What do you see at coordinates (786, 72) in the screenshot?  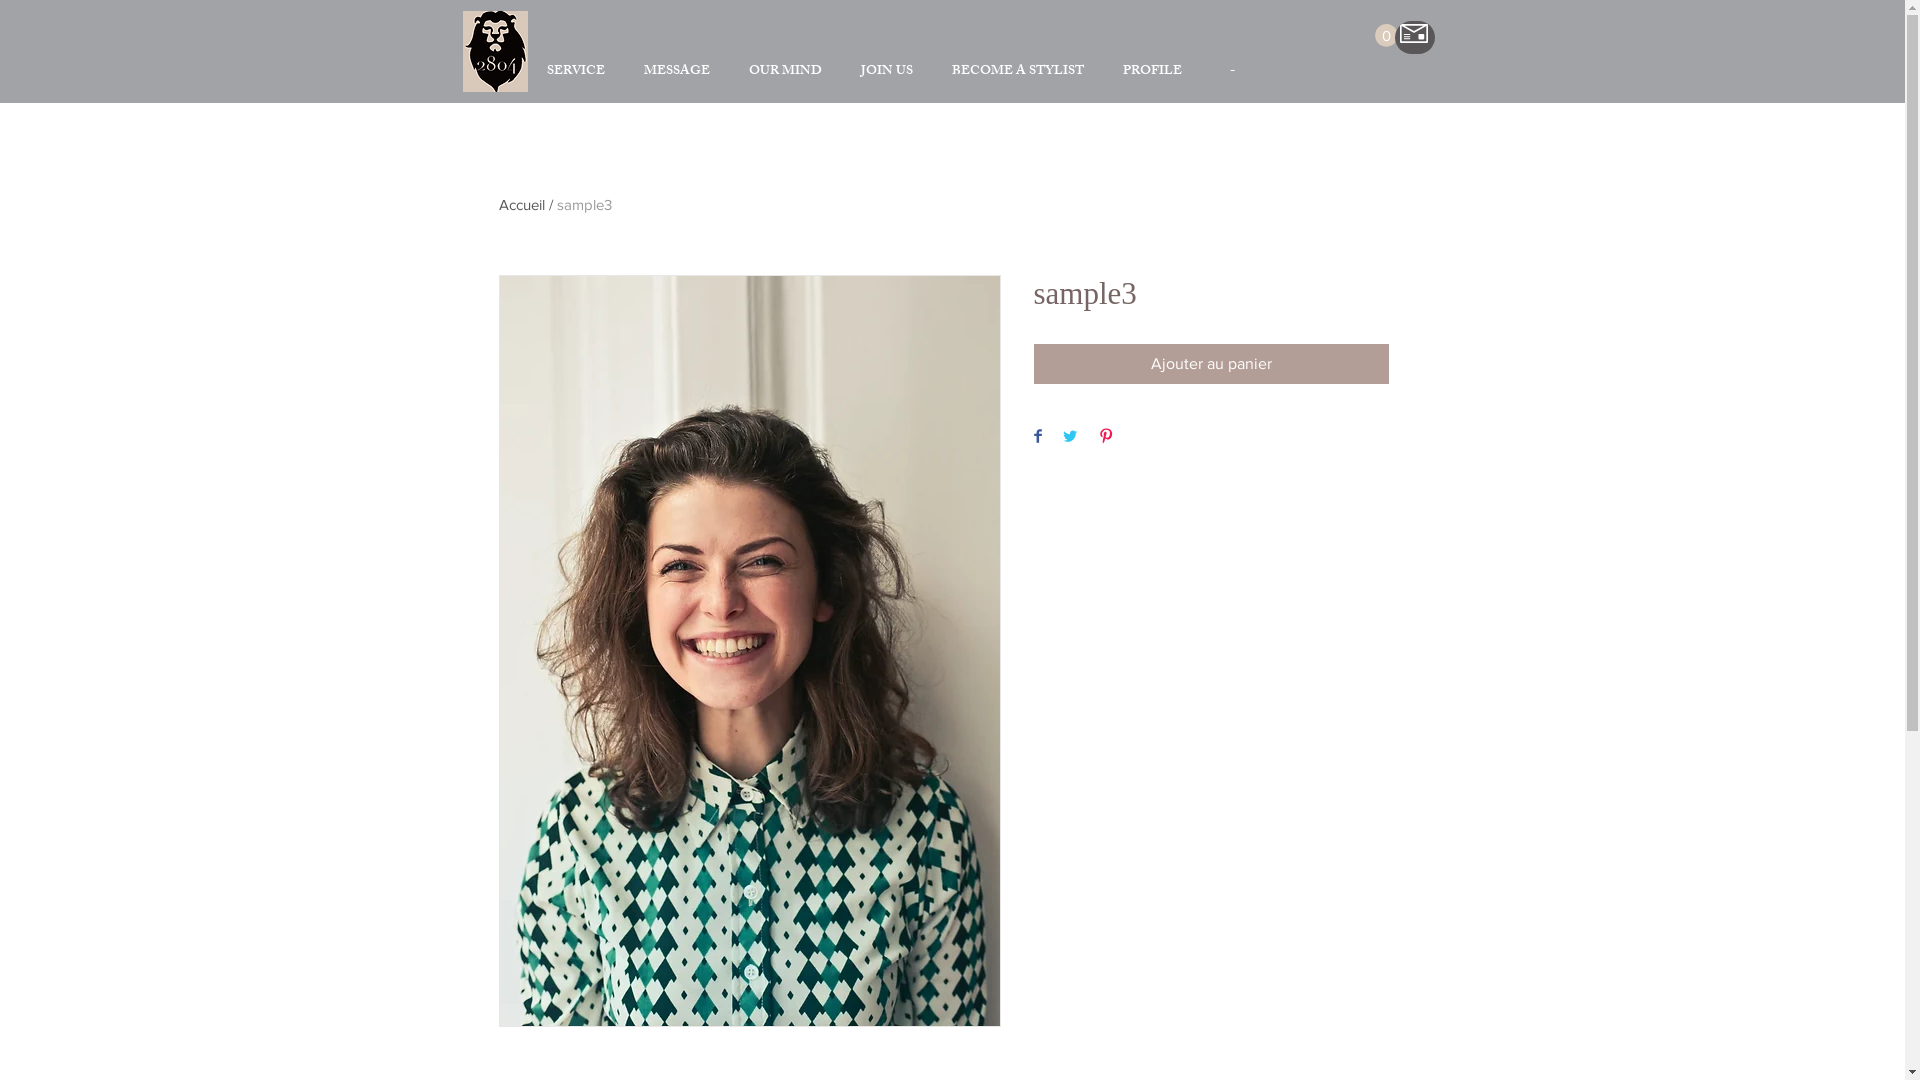 I see `OUR MIND` at bounding box center [786, 72].